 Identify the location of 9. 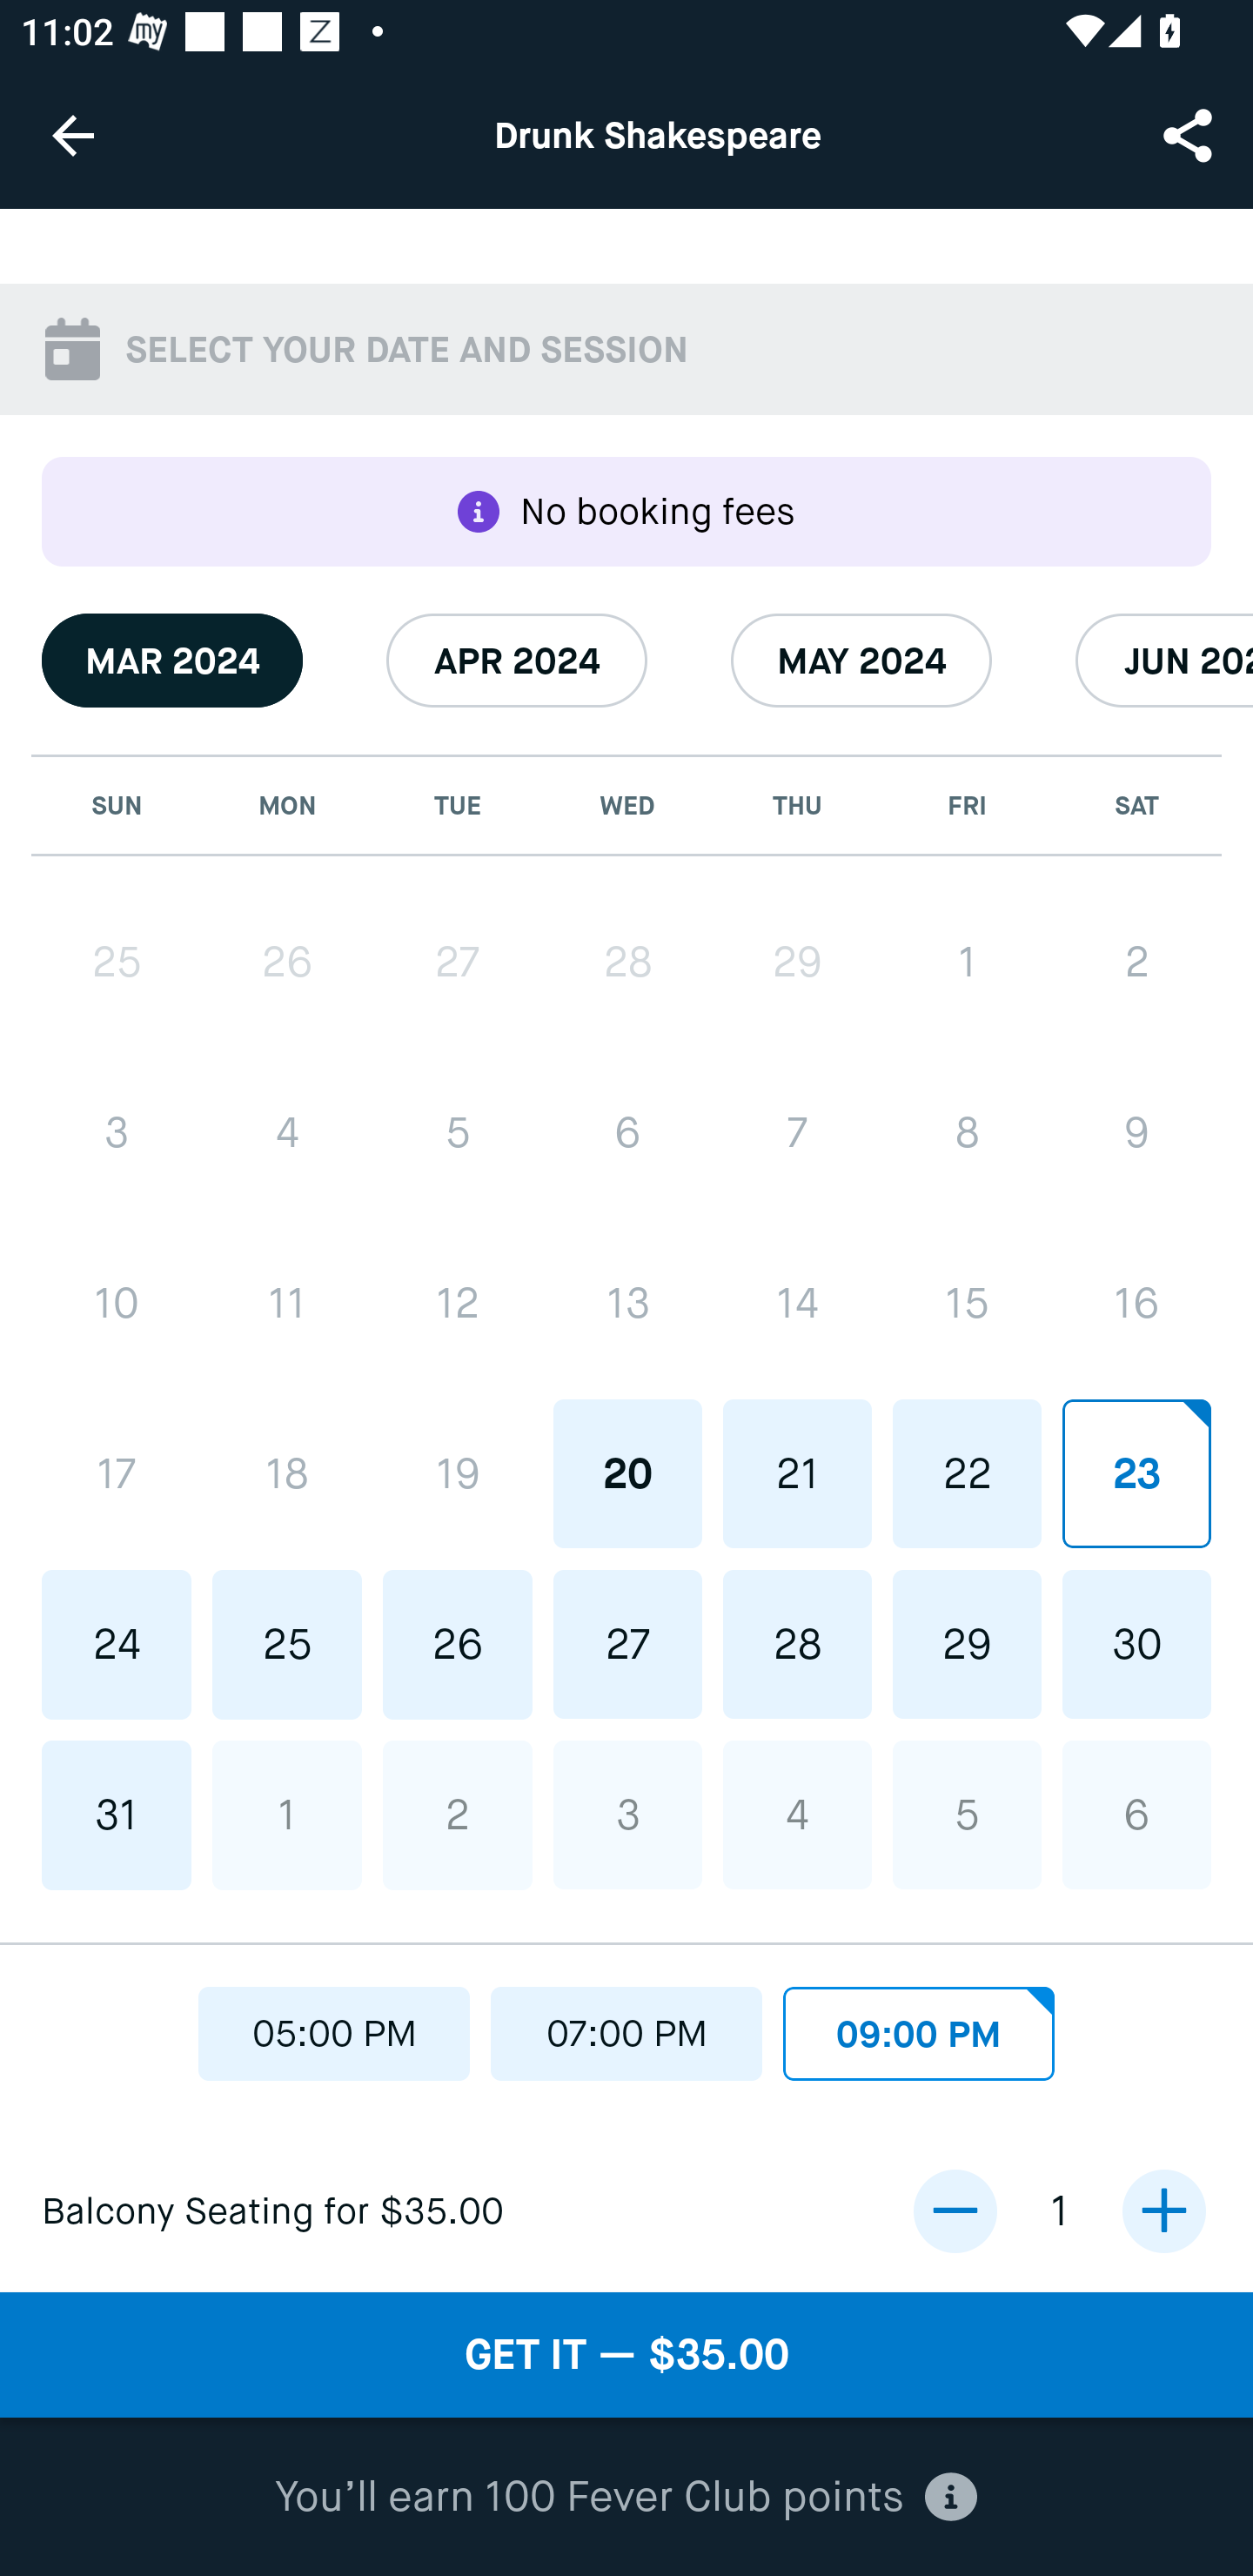
(1136, 1133).